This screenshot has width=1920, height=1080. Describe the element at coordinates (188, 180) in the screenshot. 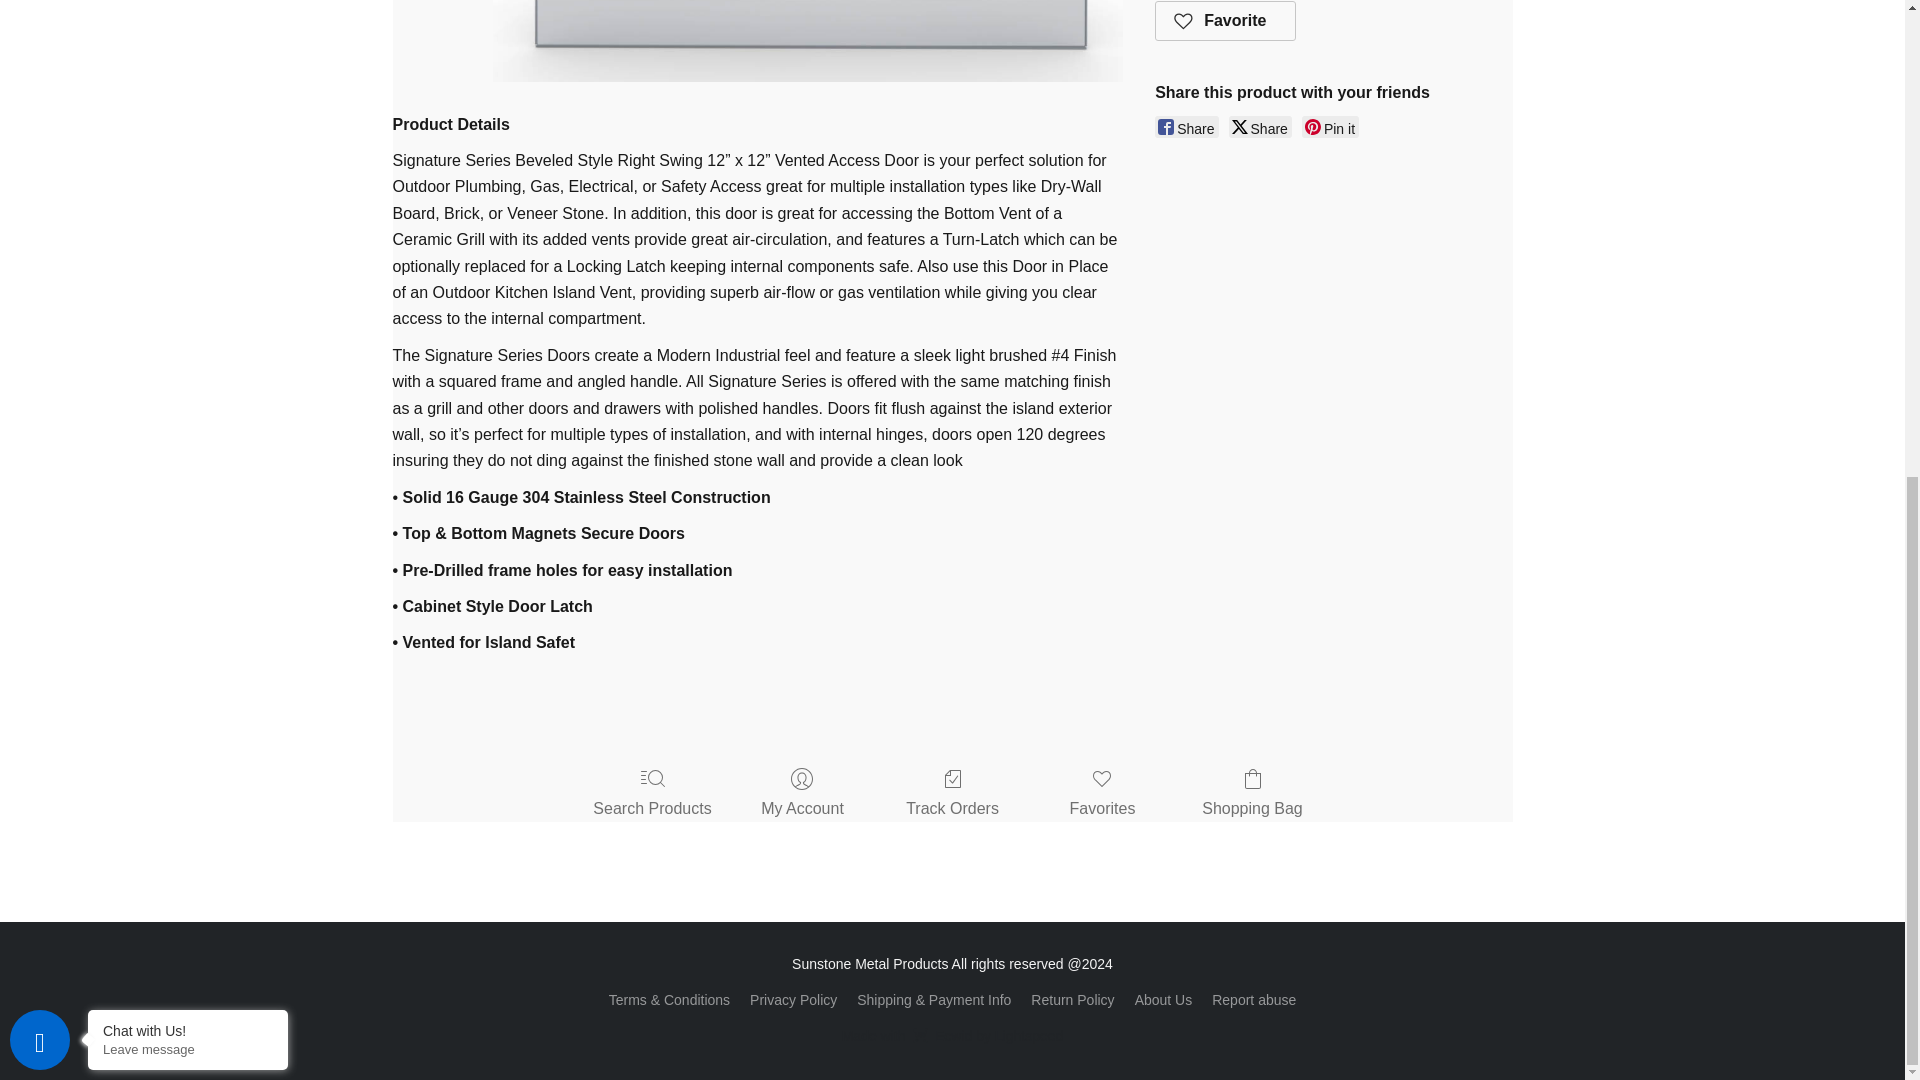

I see `Chat with Us!` at that location.